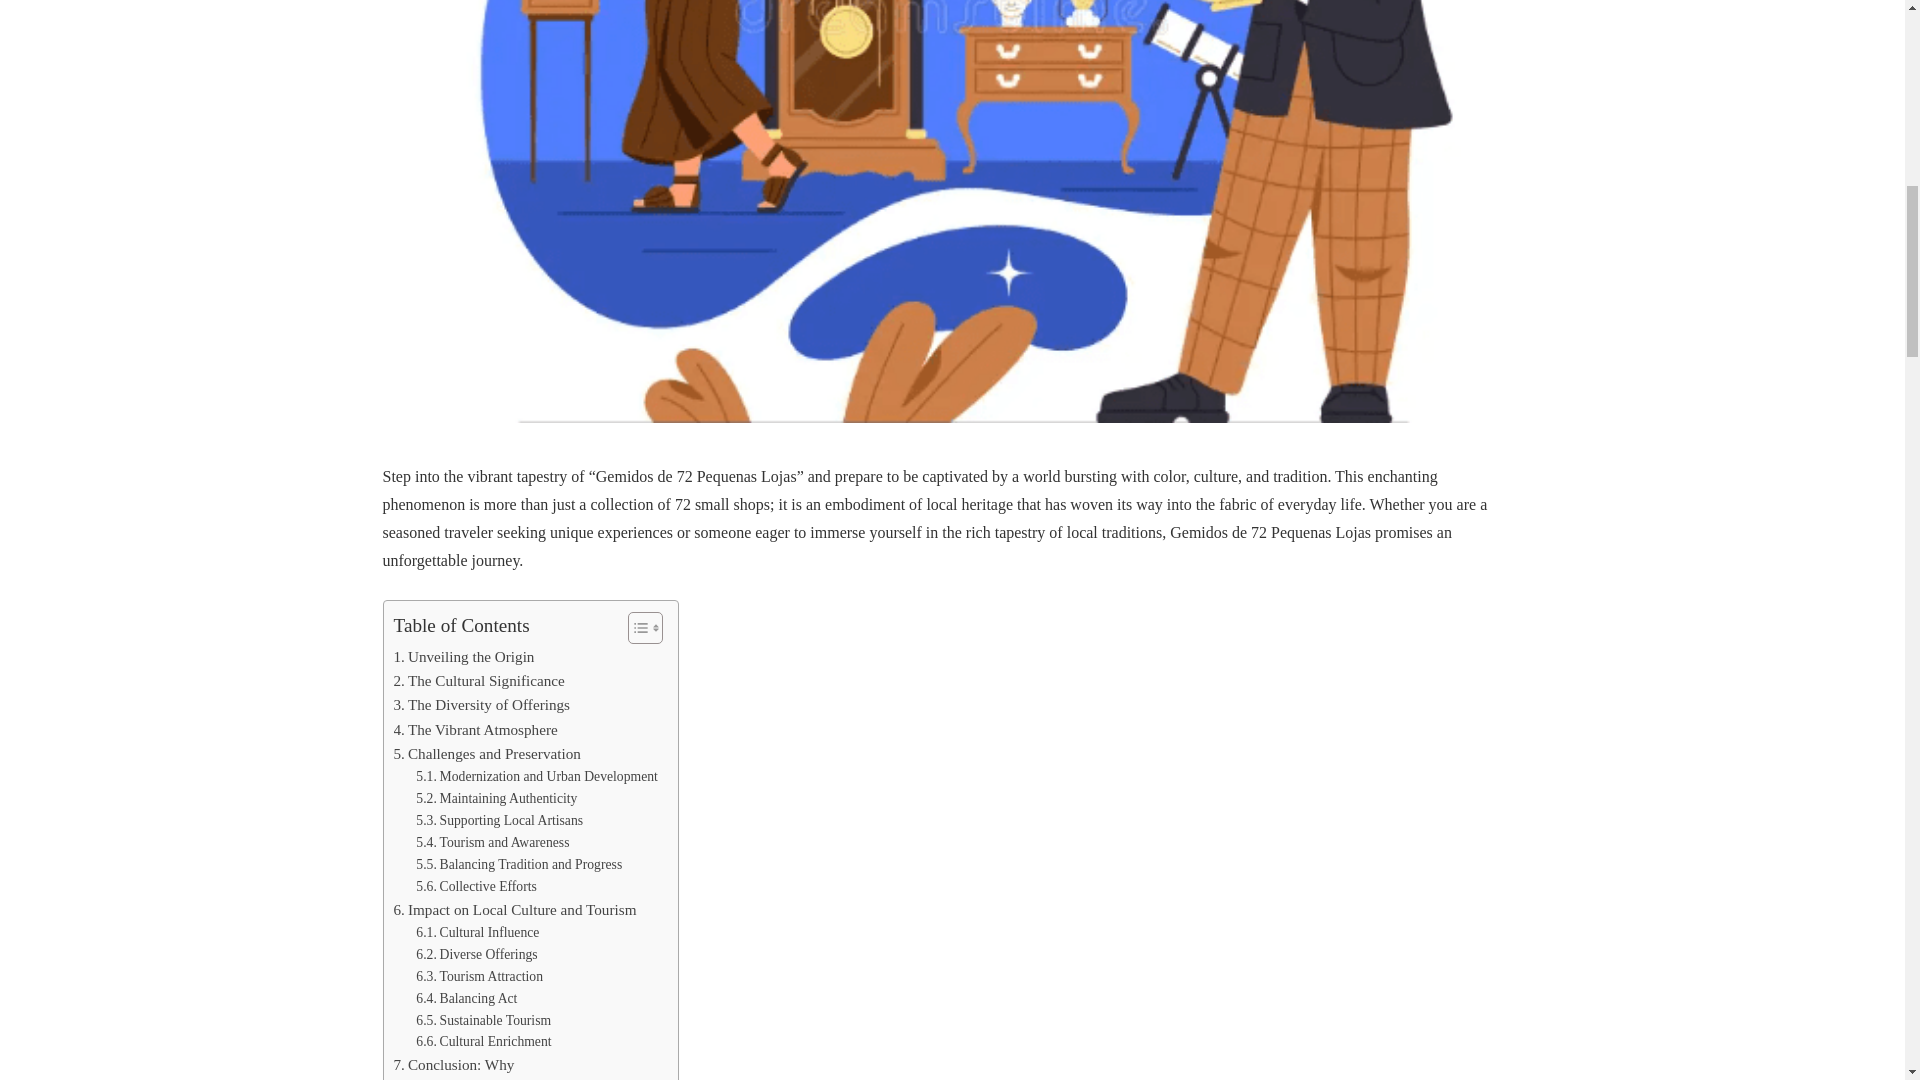 The image size is (1920, 1080). I want to click on The Cultural Significance, so click(478, 680).